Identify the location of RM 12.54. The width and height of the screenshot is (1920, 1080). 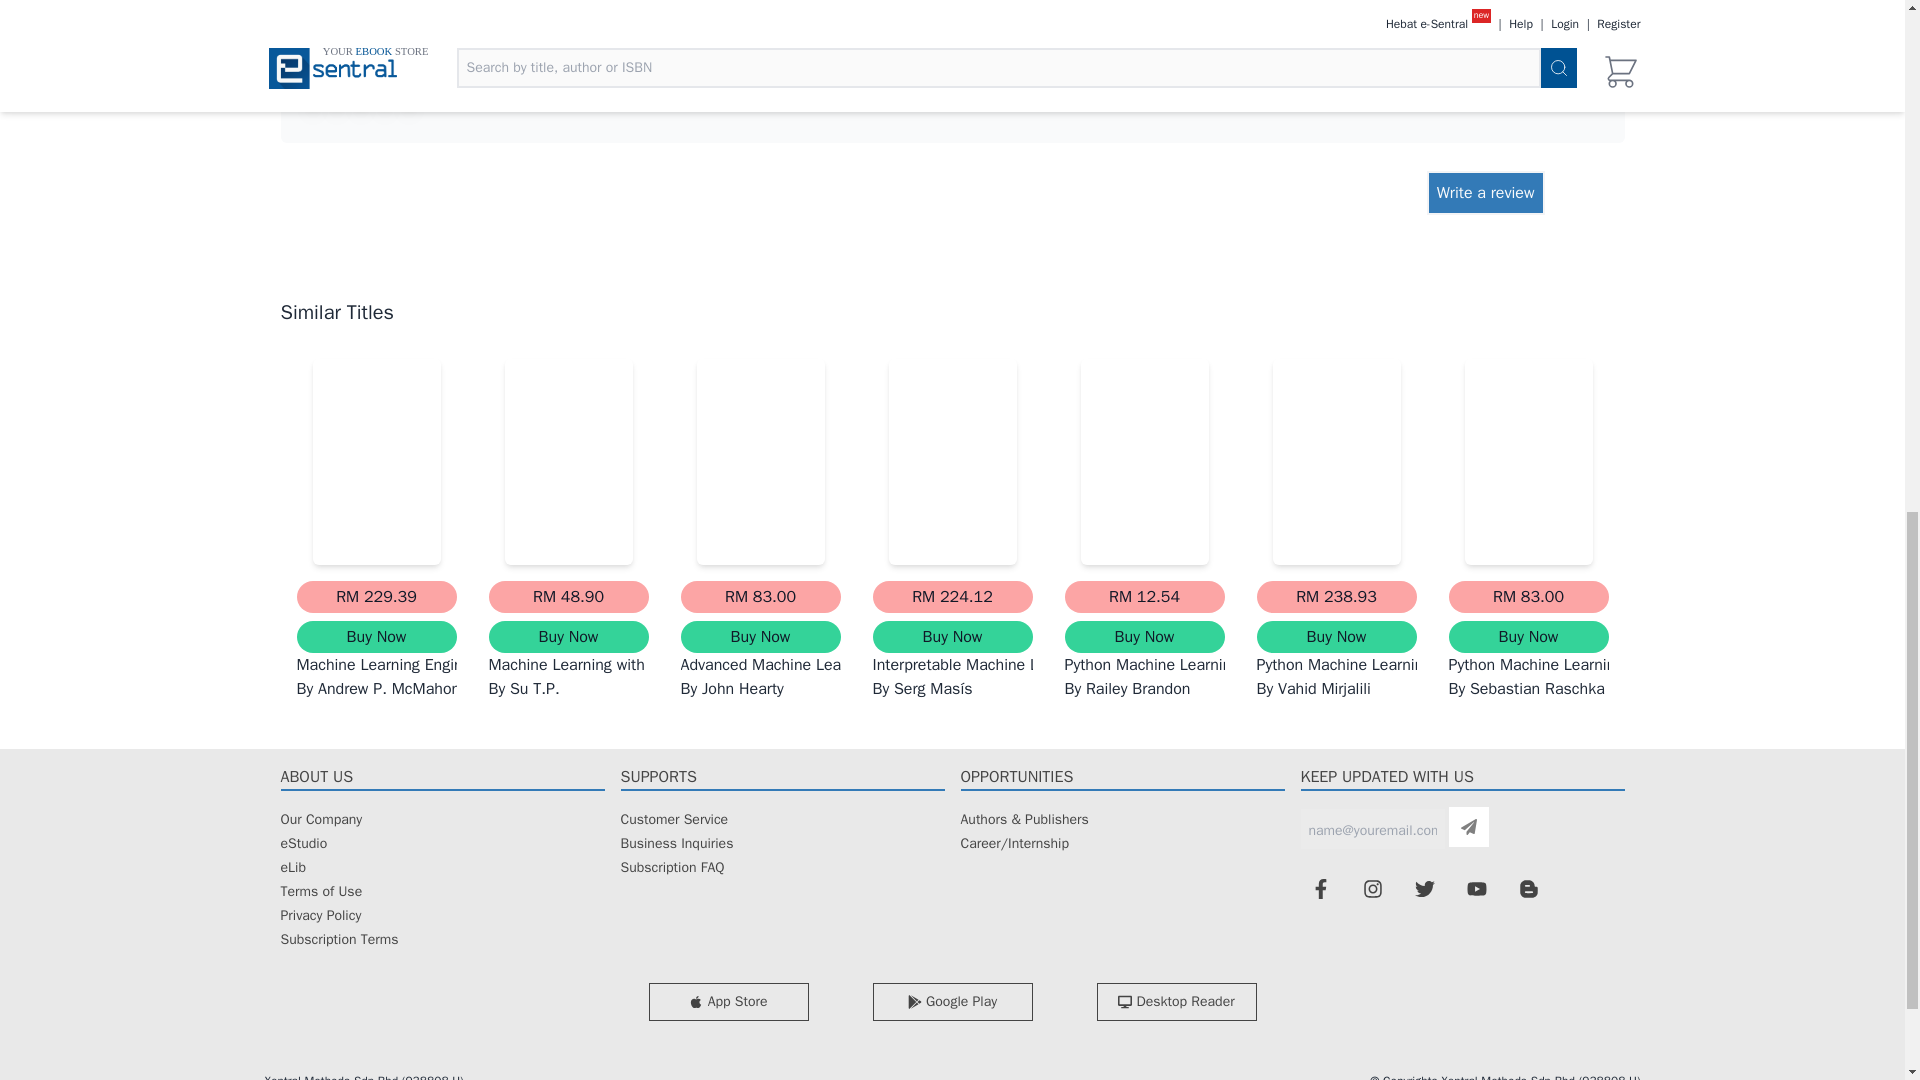
(1144, 597).